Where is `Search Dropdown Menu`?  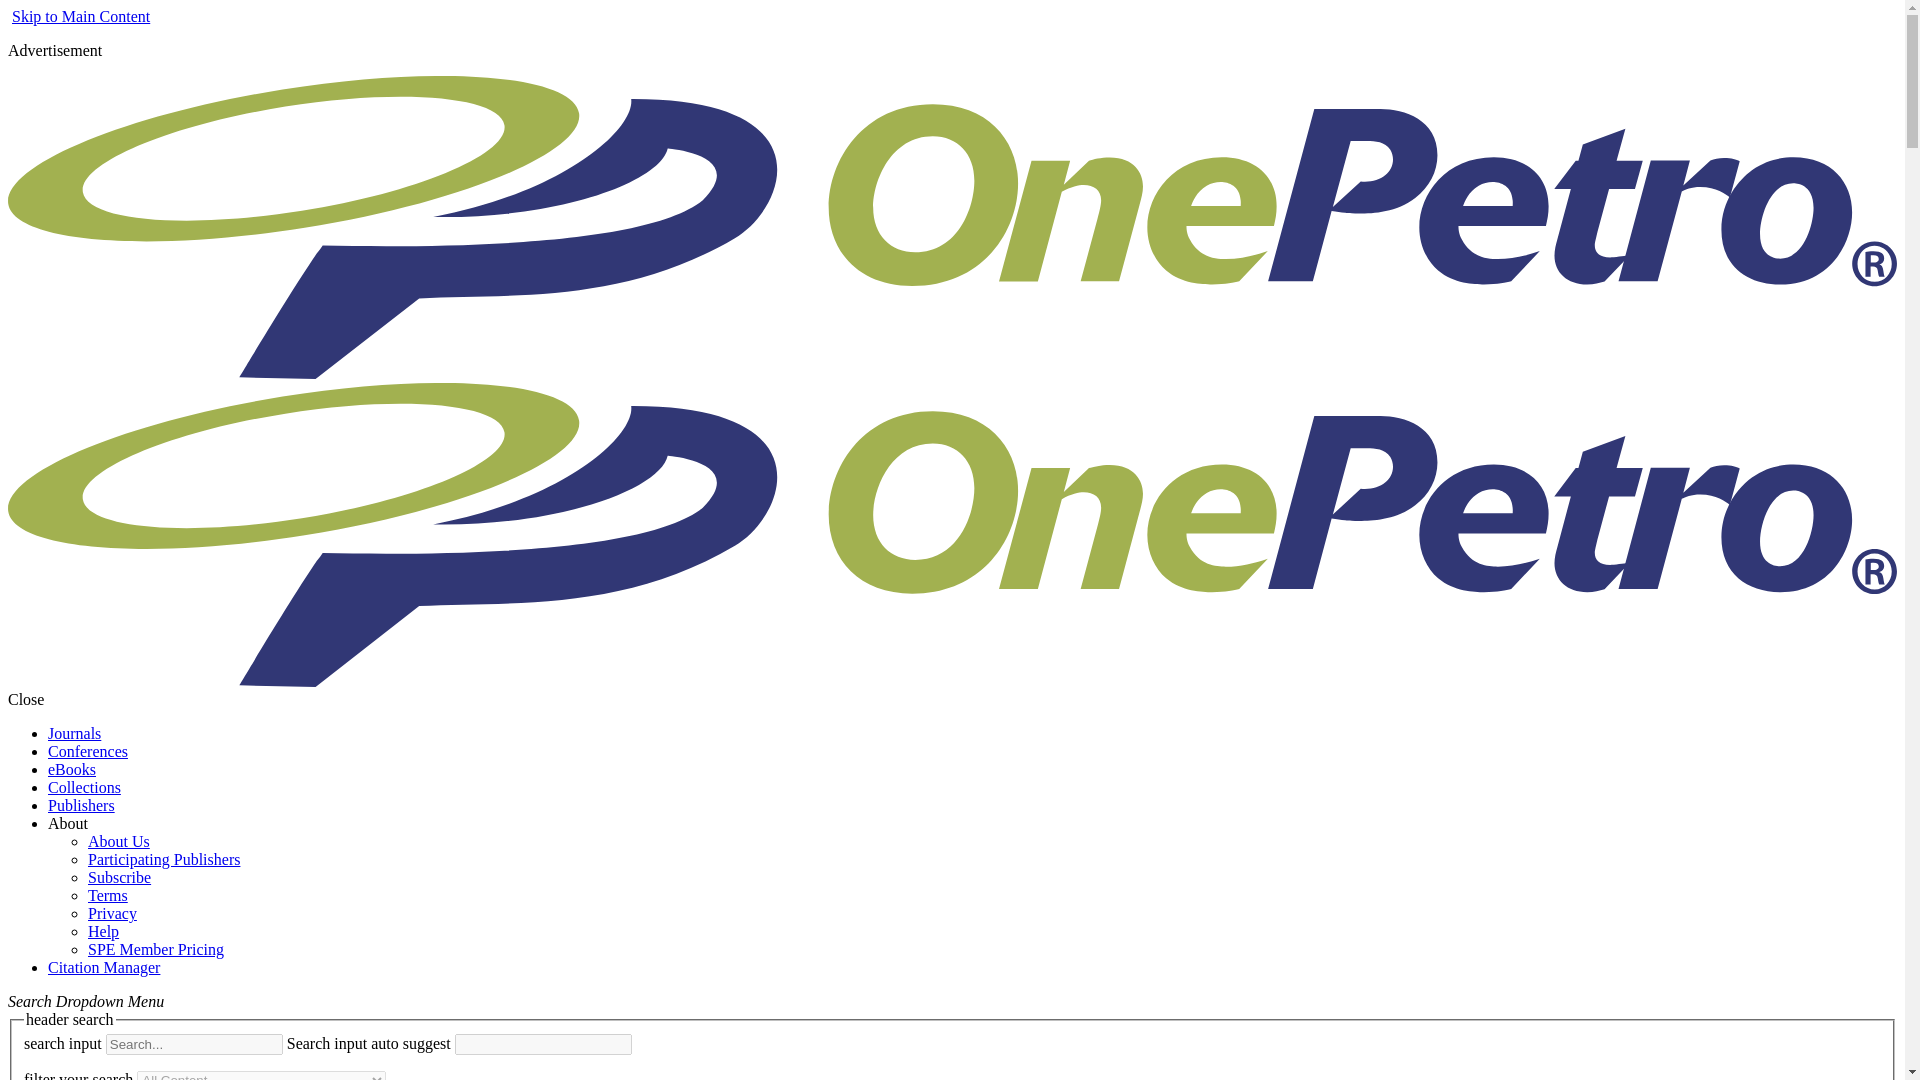
Search Dropdown Menu is located at coordinates (85, 1000).